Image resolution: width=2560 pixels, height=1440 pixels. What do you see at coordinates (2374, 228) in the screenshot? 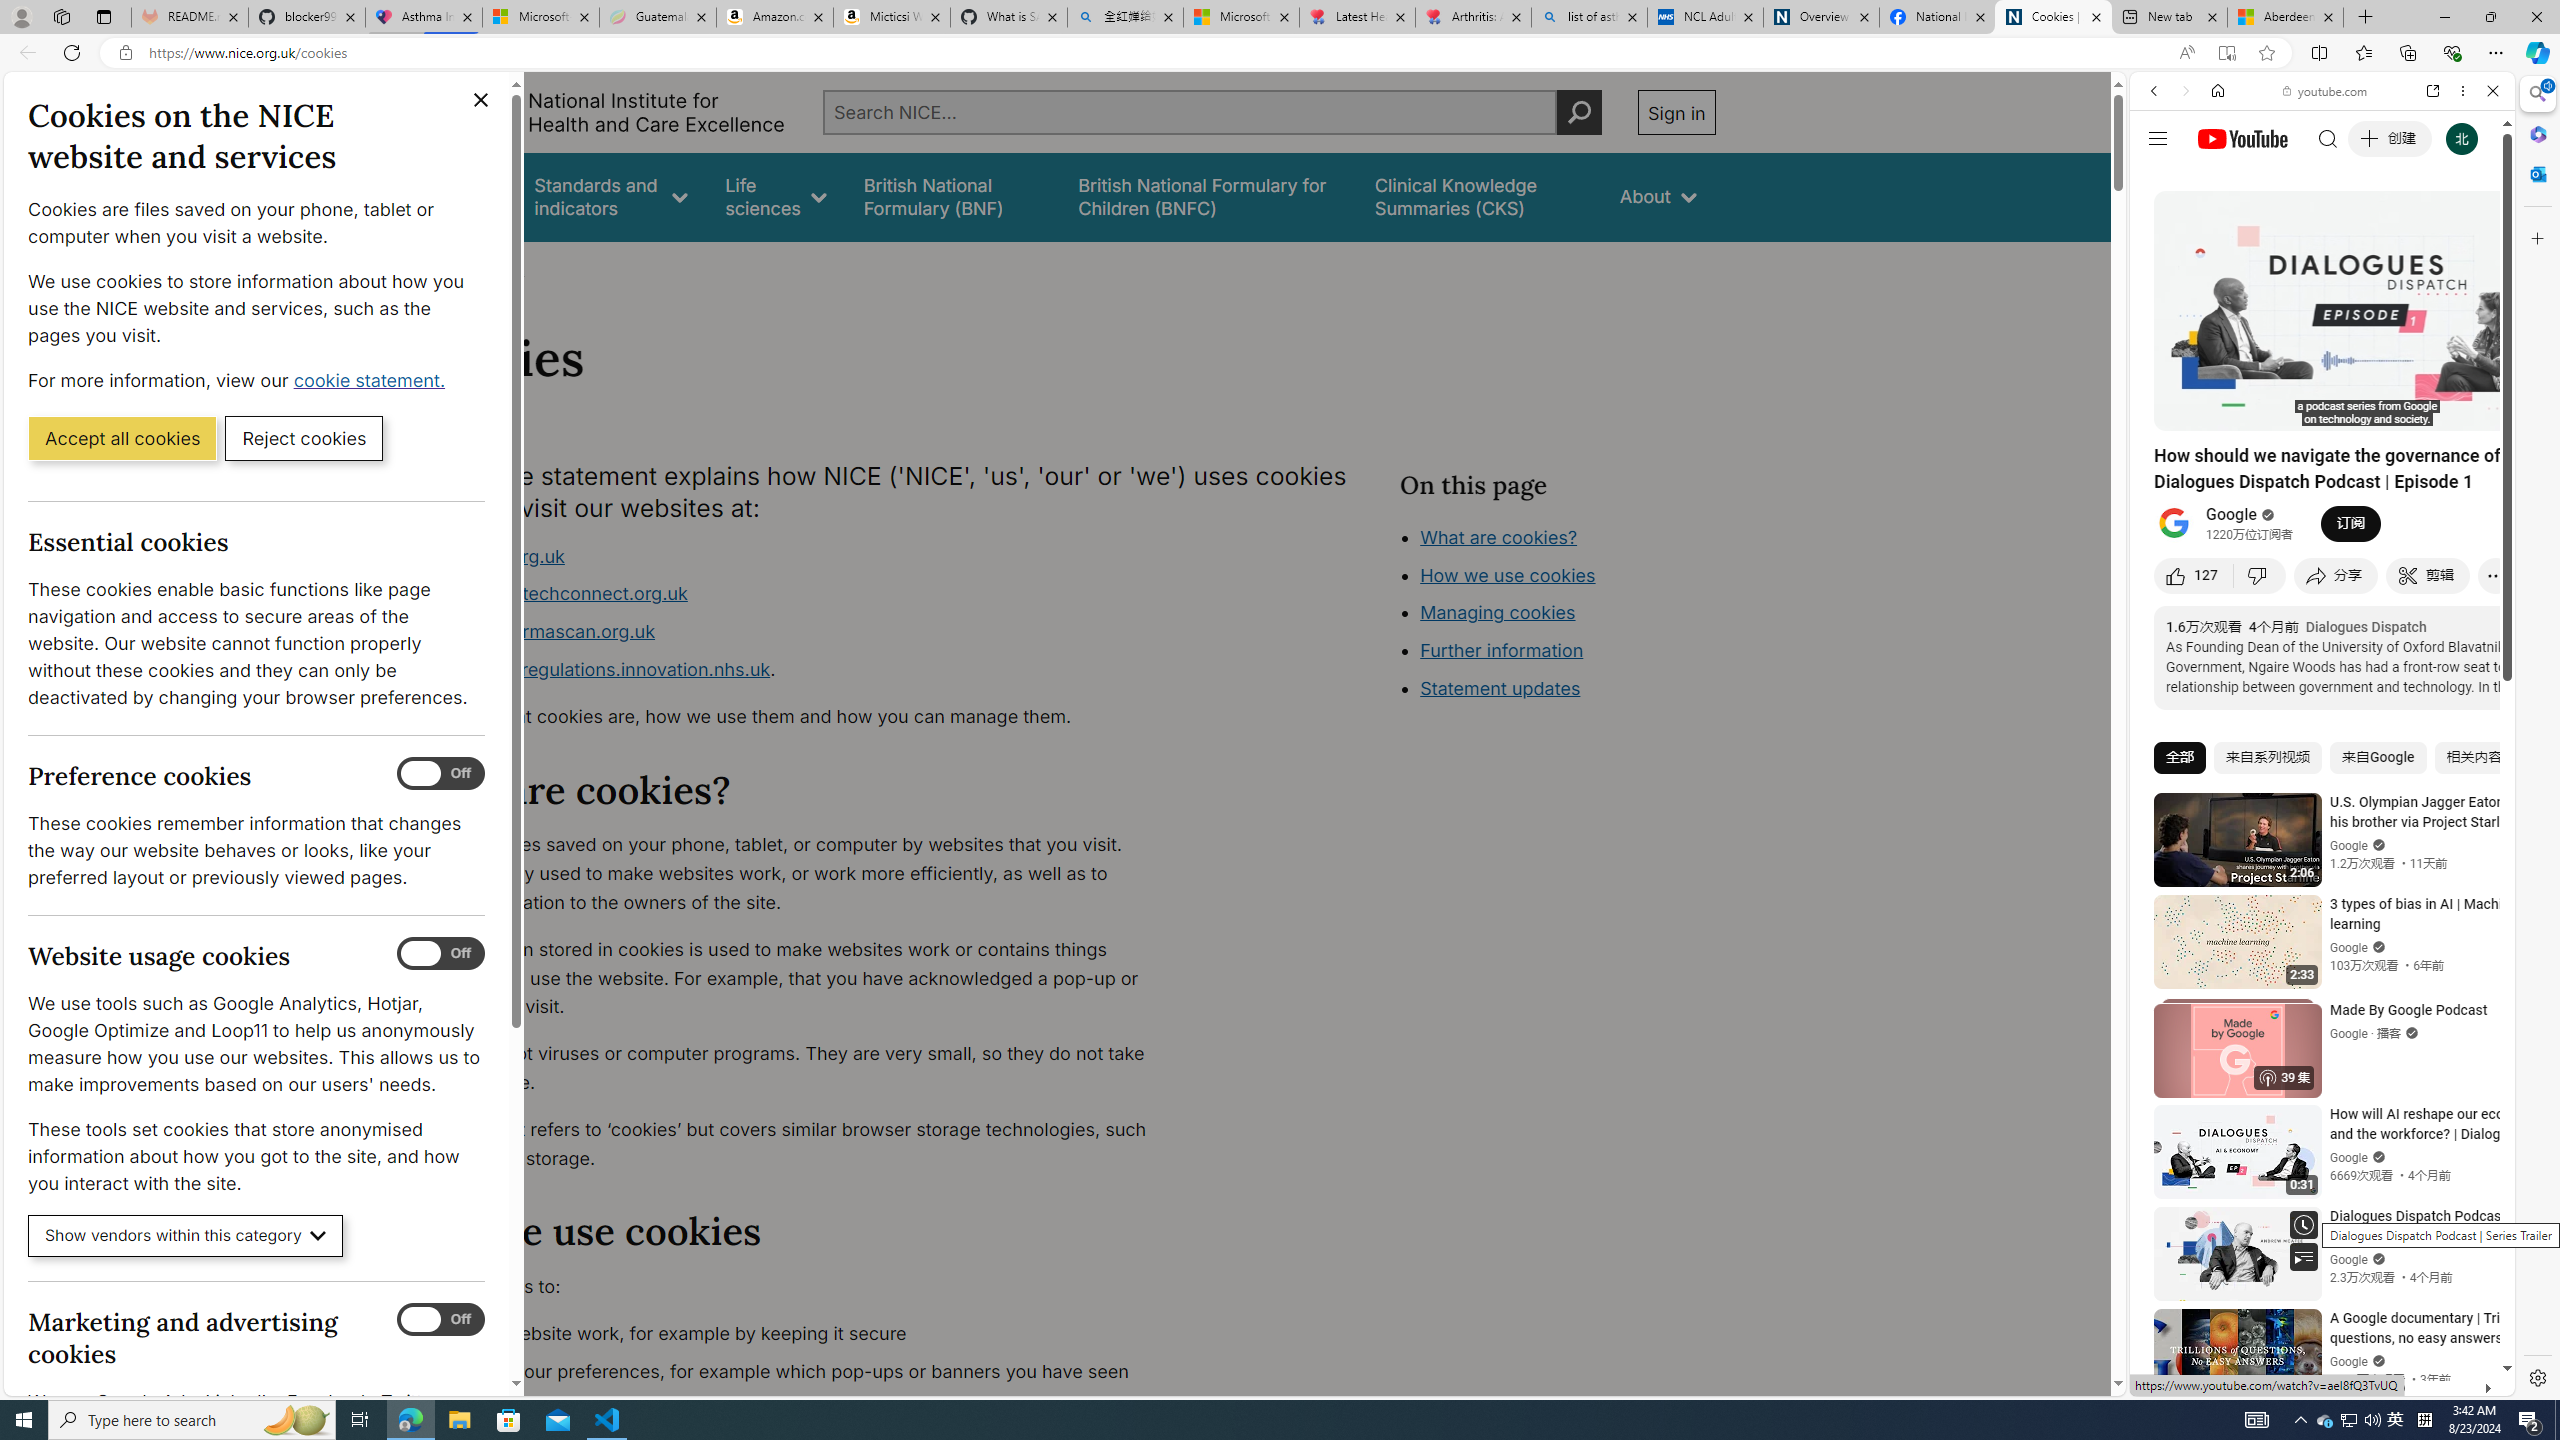
I see `Search Filter, Search Tools` at bounding box center [2374, 228].